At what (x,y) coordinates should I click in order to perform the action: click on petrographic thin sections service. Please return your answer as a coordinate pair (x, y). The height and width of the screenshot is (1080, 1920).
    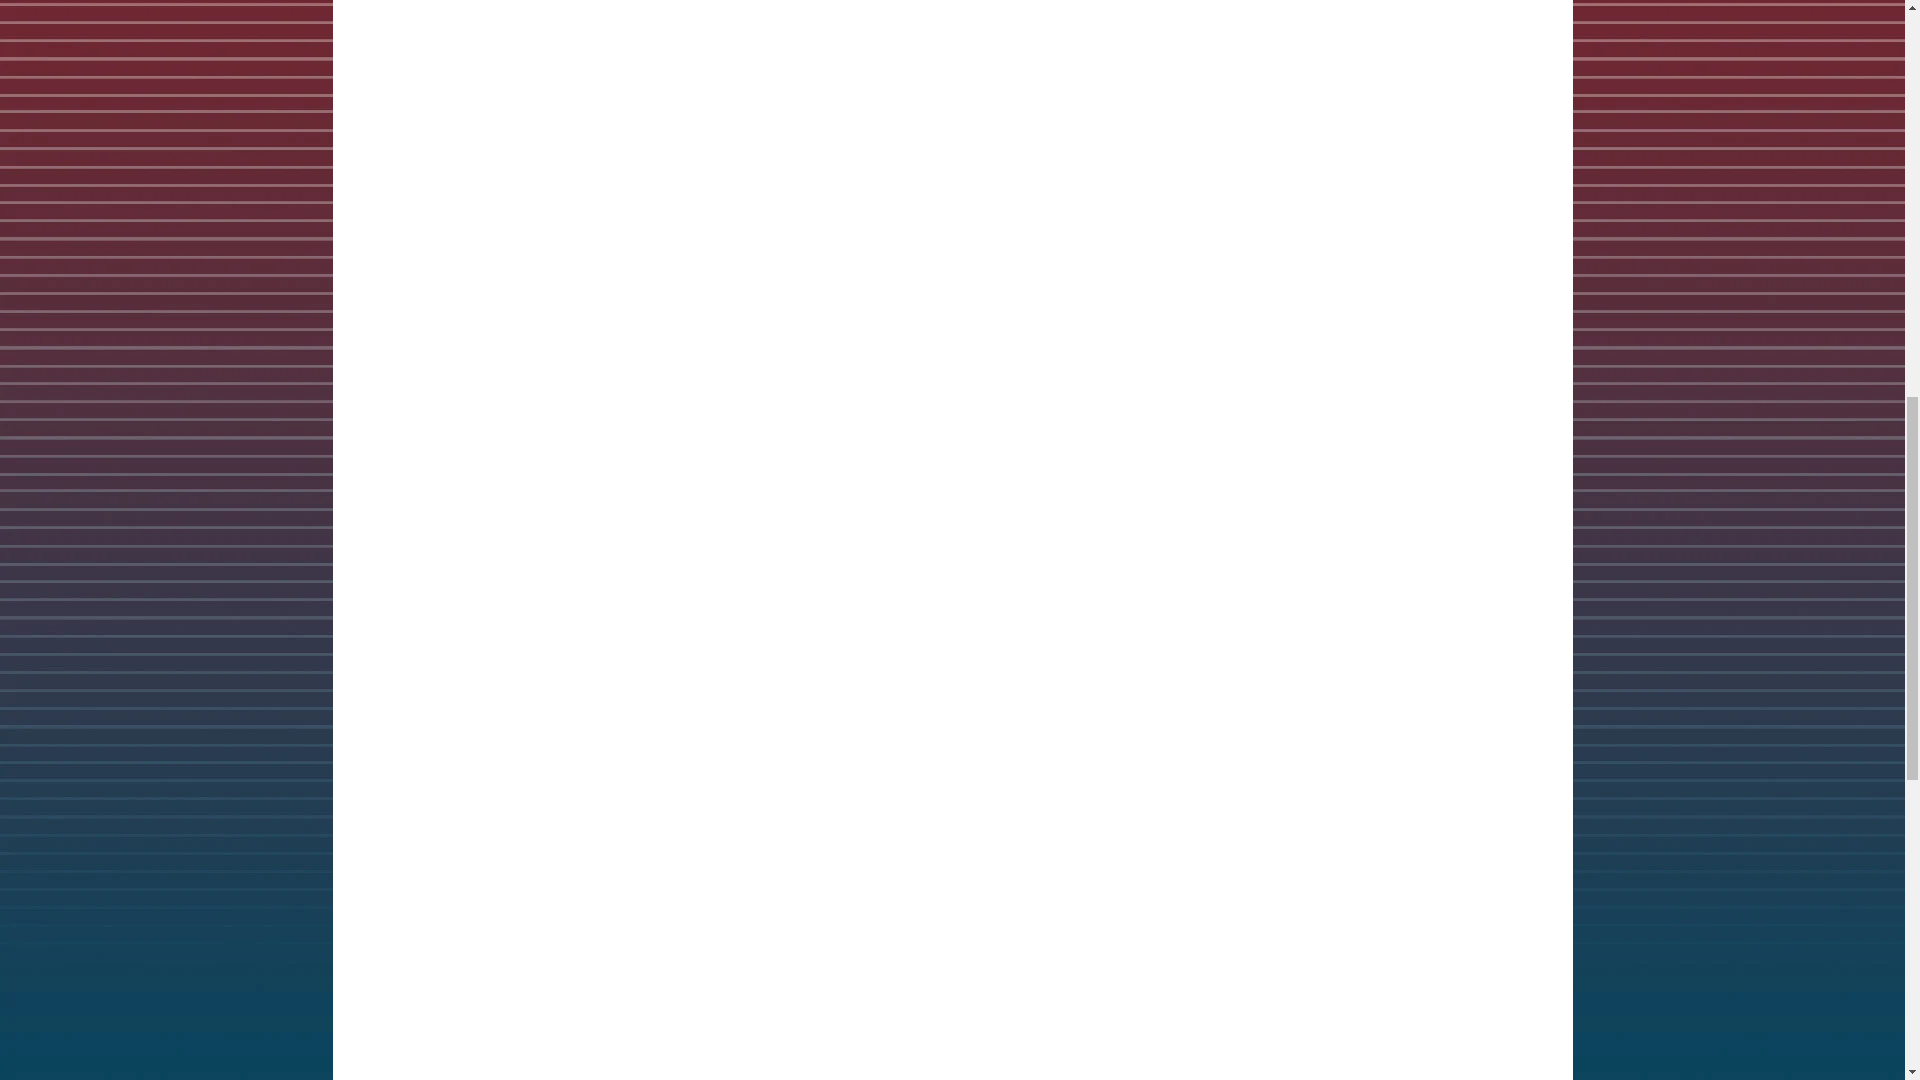
    Looking at the image, I should click on (506, 100).